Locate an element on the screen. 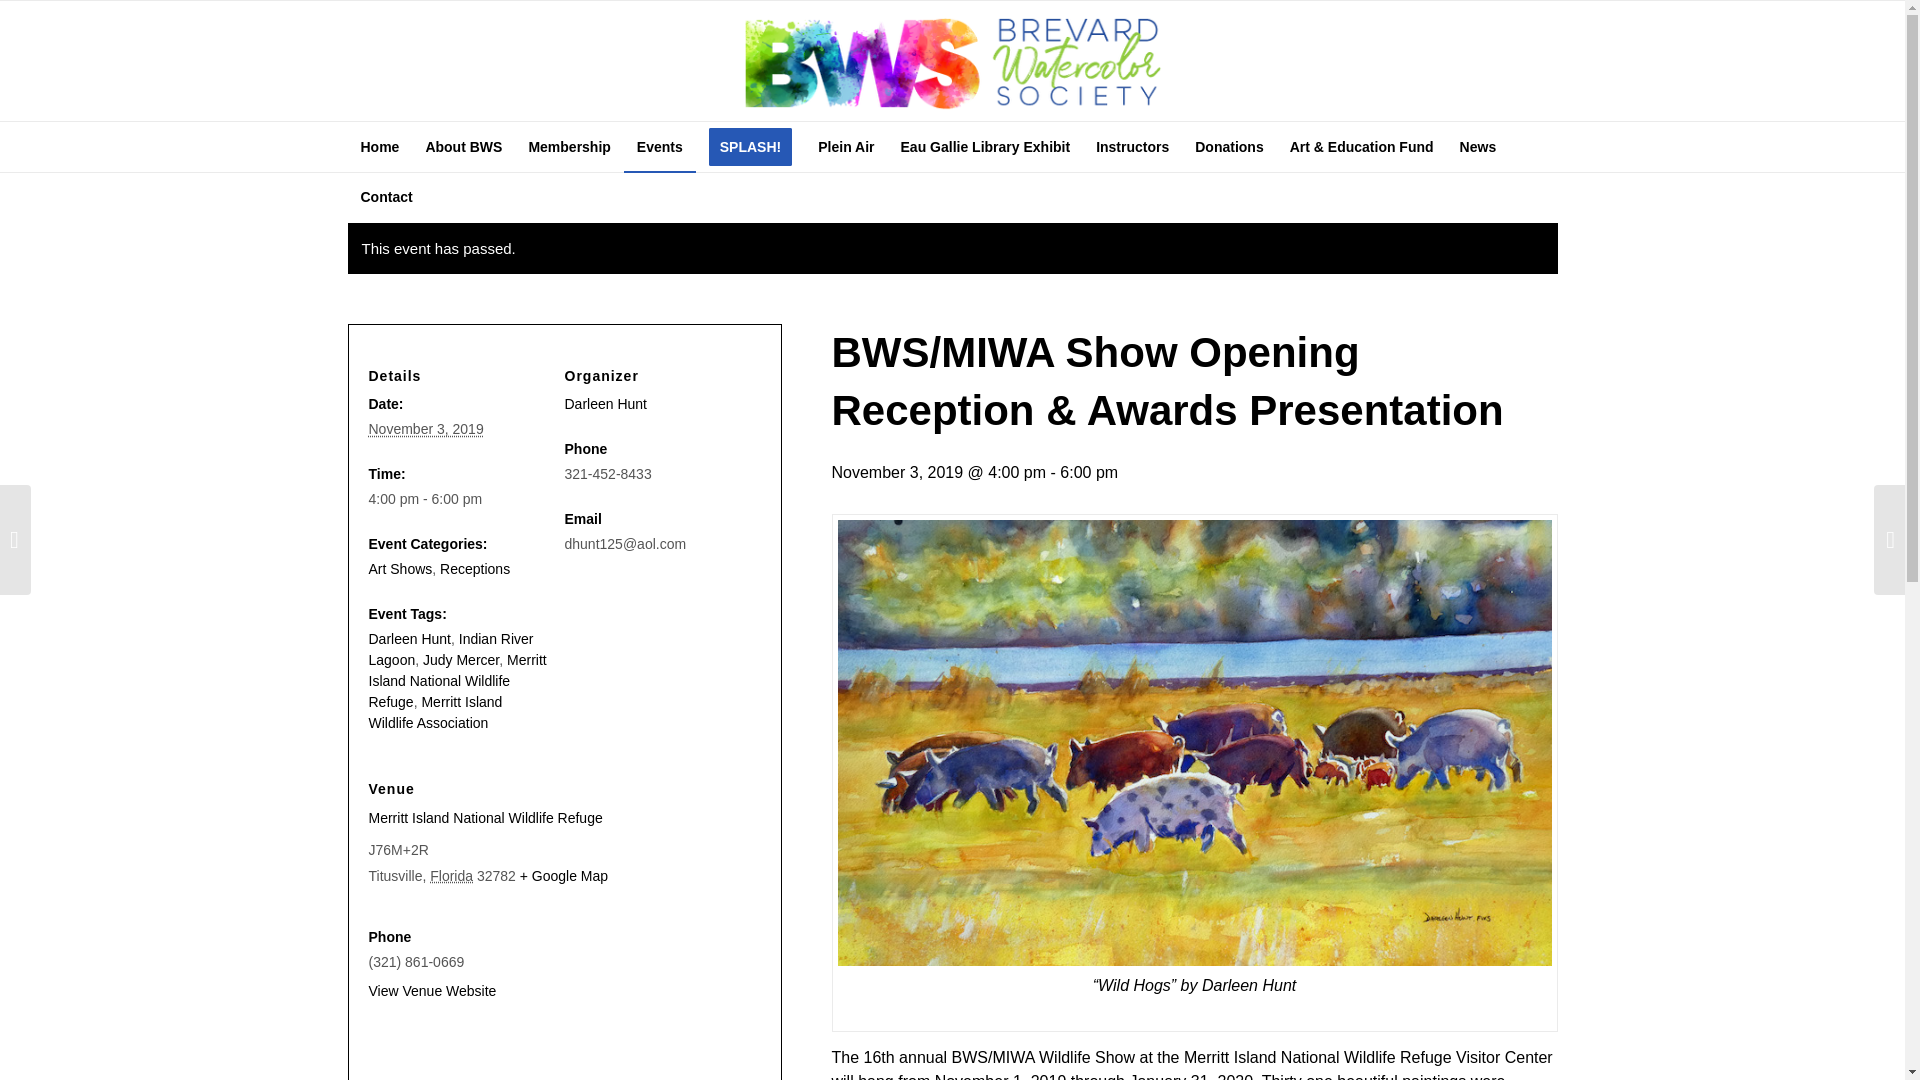  News is located at coordinates (1478, 146).